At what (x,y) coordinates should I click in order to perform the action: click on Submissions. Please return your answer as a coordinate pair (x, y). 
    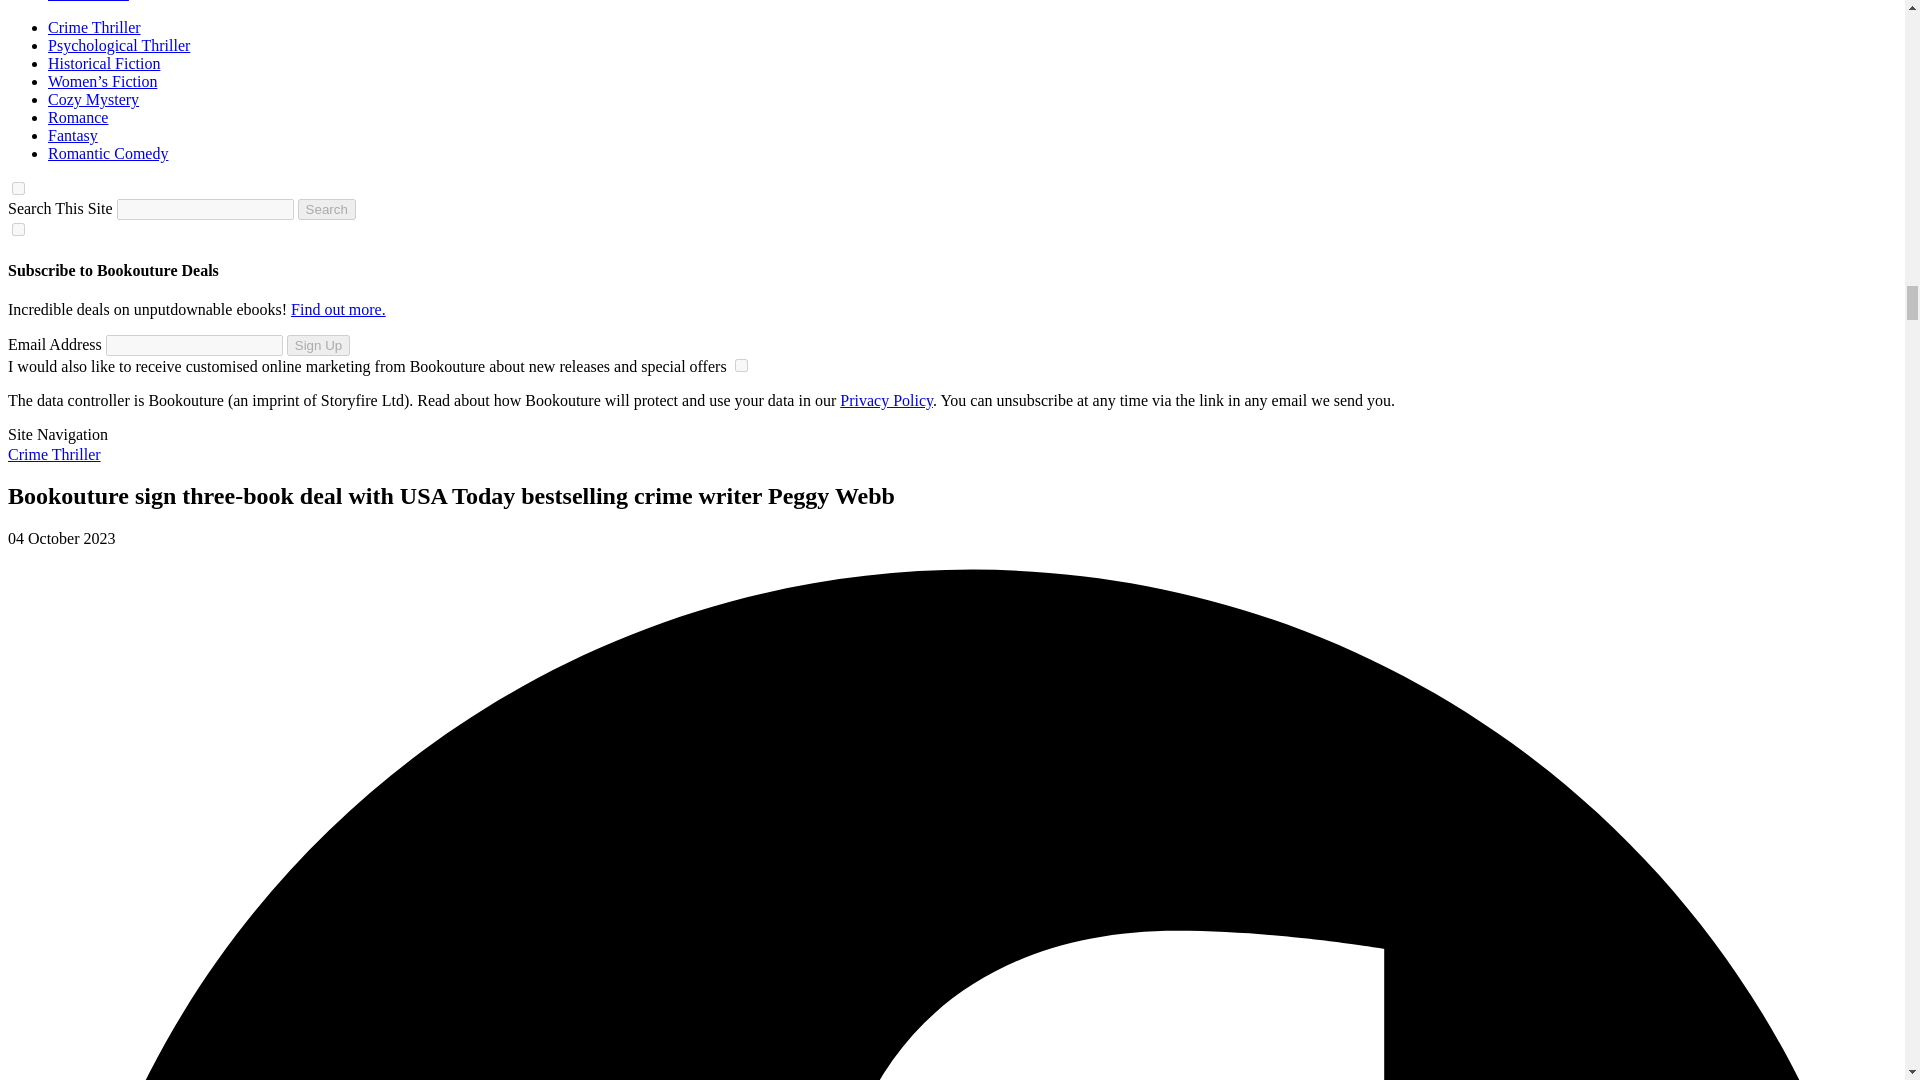
    Looking at the image, I should click on (88, 1).